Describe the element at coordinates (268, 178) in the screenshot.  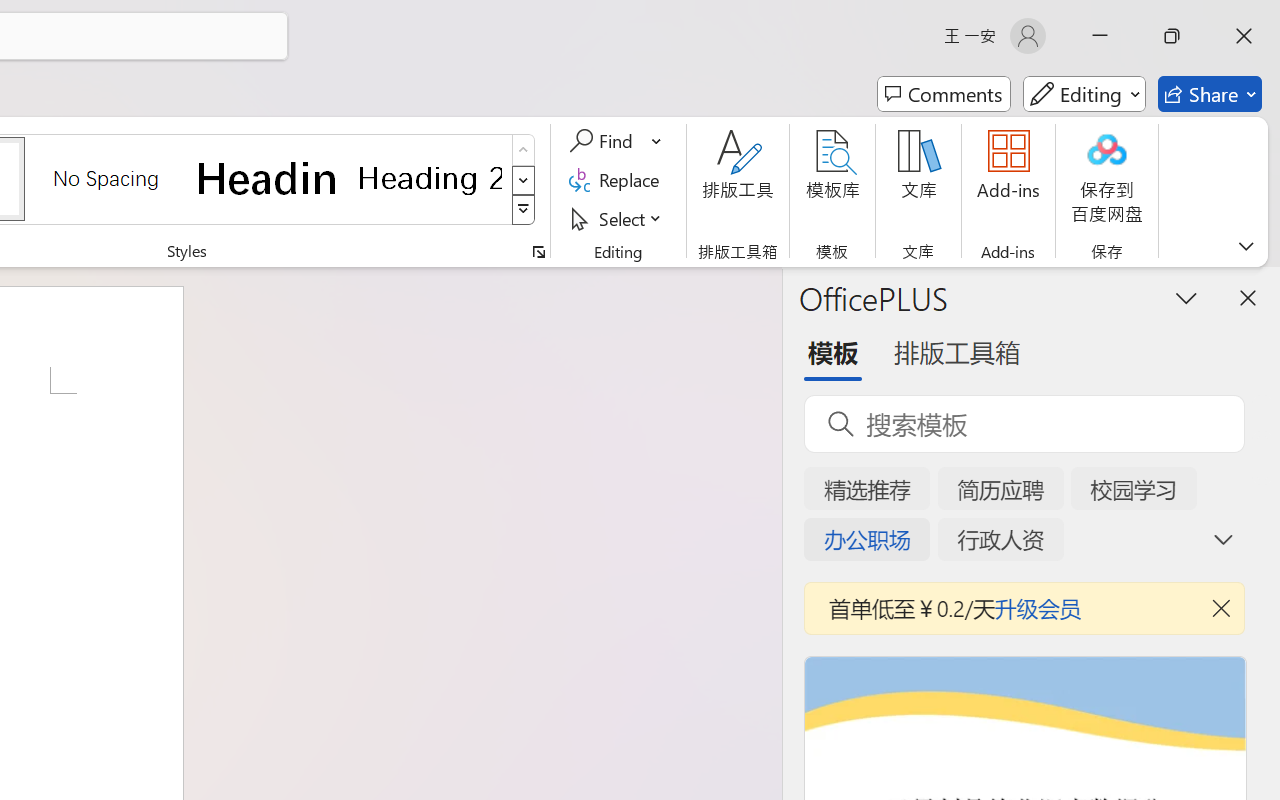
I see `Heading 1` at that location.